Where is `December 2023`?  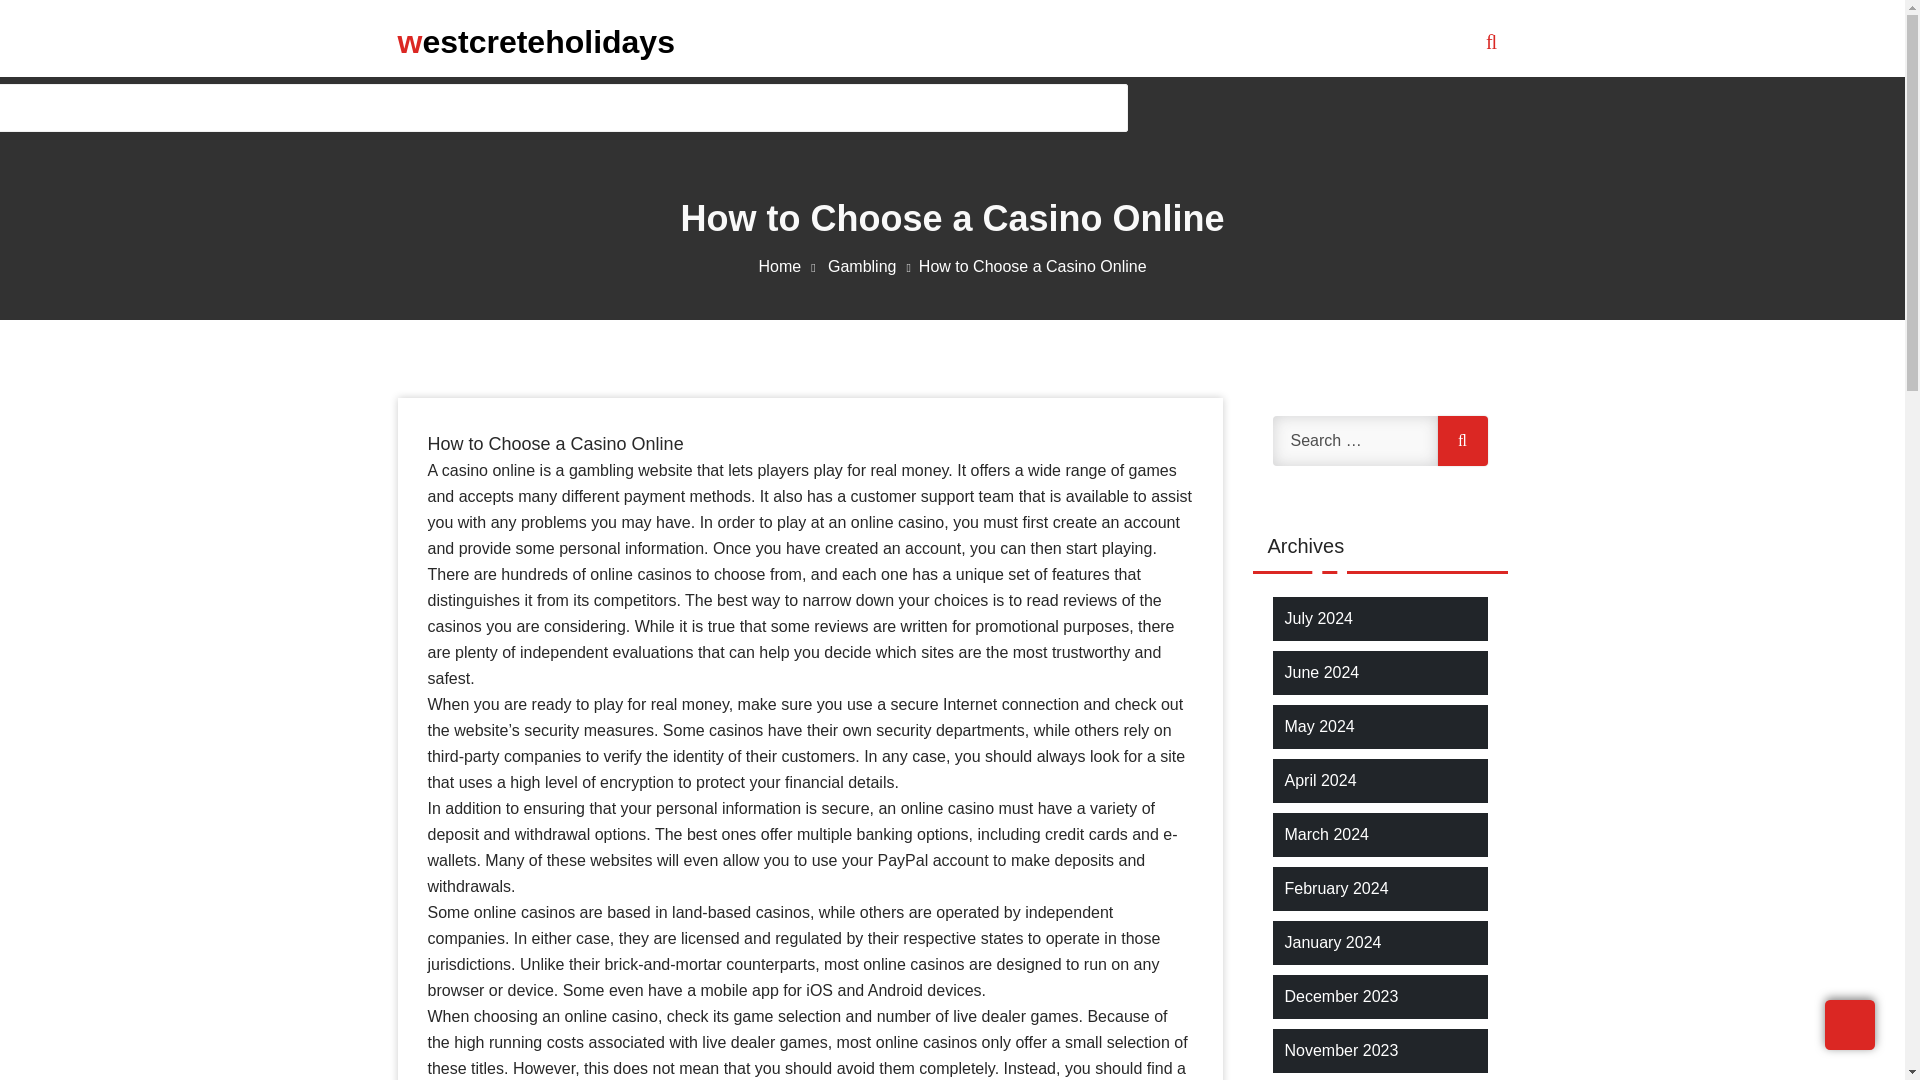 December 2023 is located at coordinates (1340, 996).